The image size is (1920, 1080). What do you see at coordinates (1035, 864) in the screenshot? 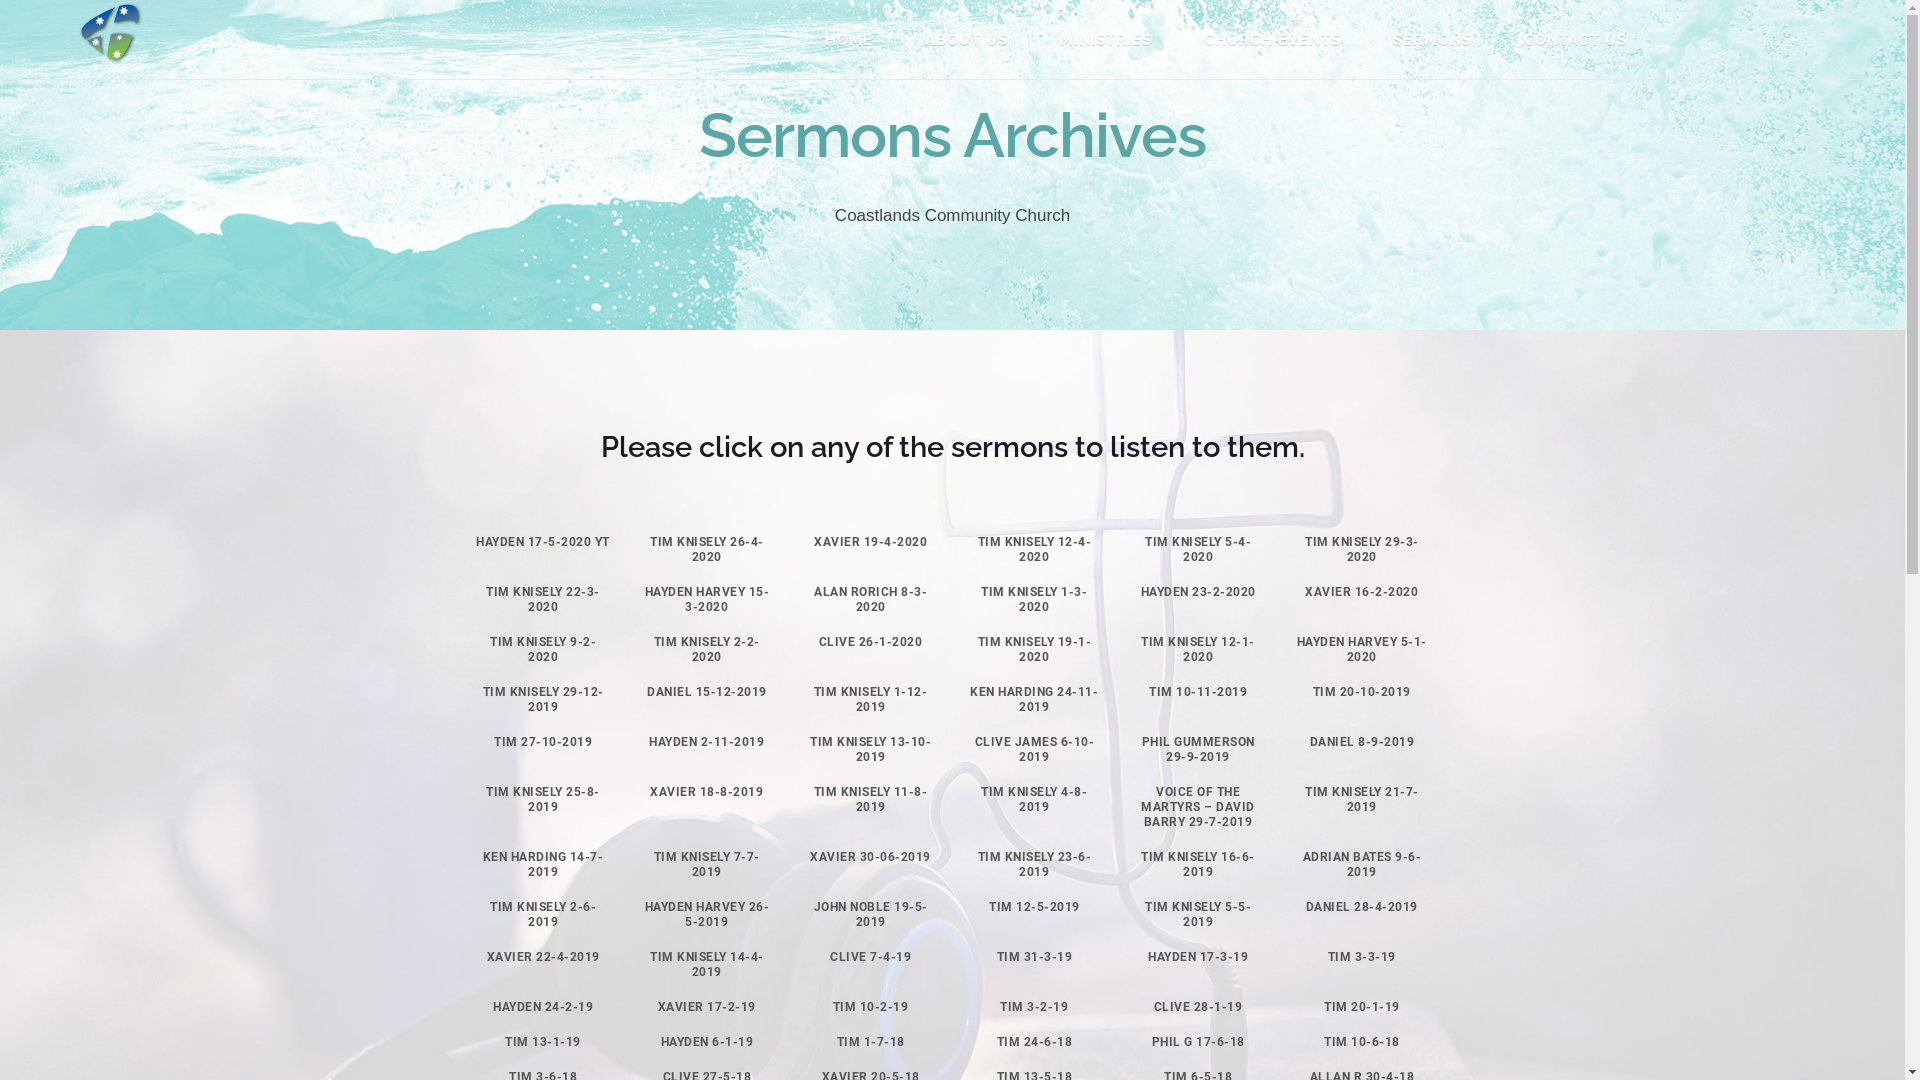
I see `TIM KNISELY 23-6-2019` at bounding box center [1035, 864].